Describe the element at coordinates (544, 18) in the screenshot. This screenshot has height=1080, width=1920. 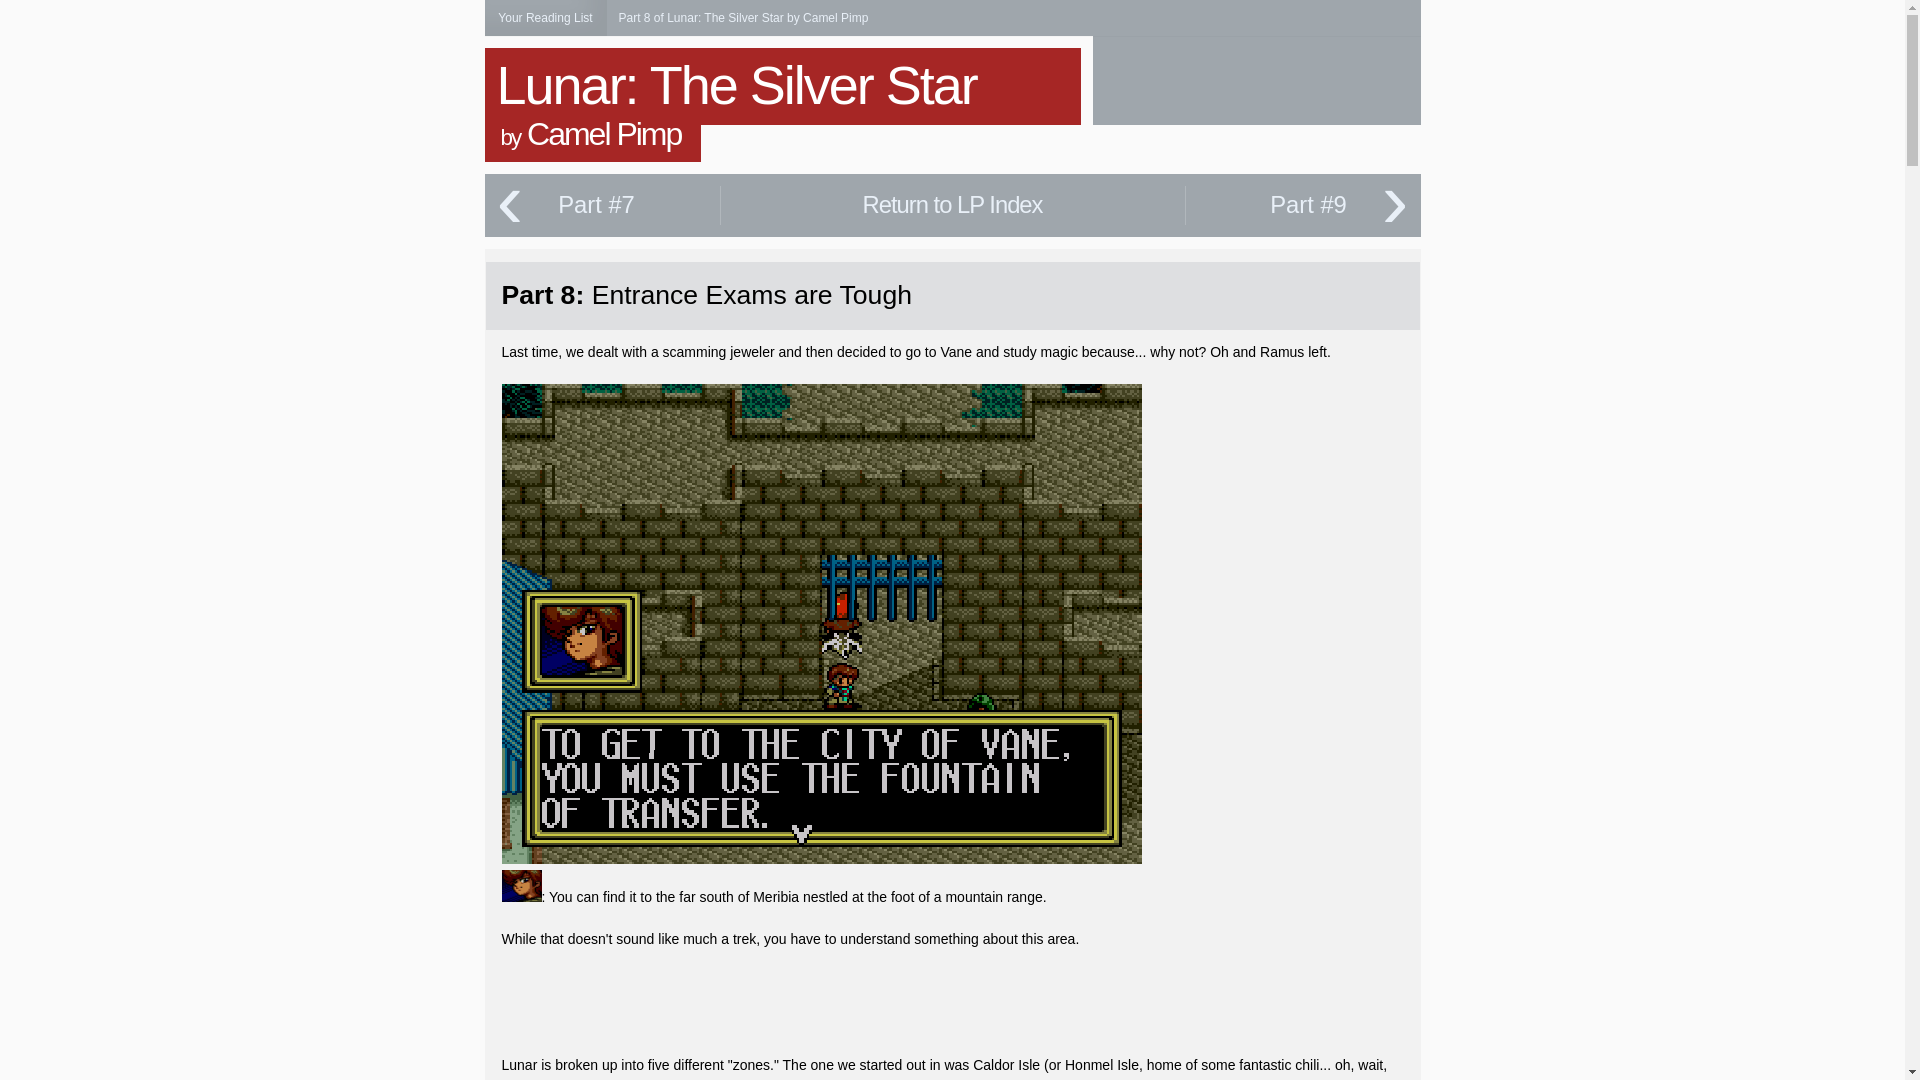
I see `Click to expand and view your full reading list` at that location.